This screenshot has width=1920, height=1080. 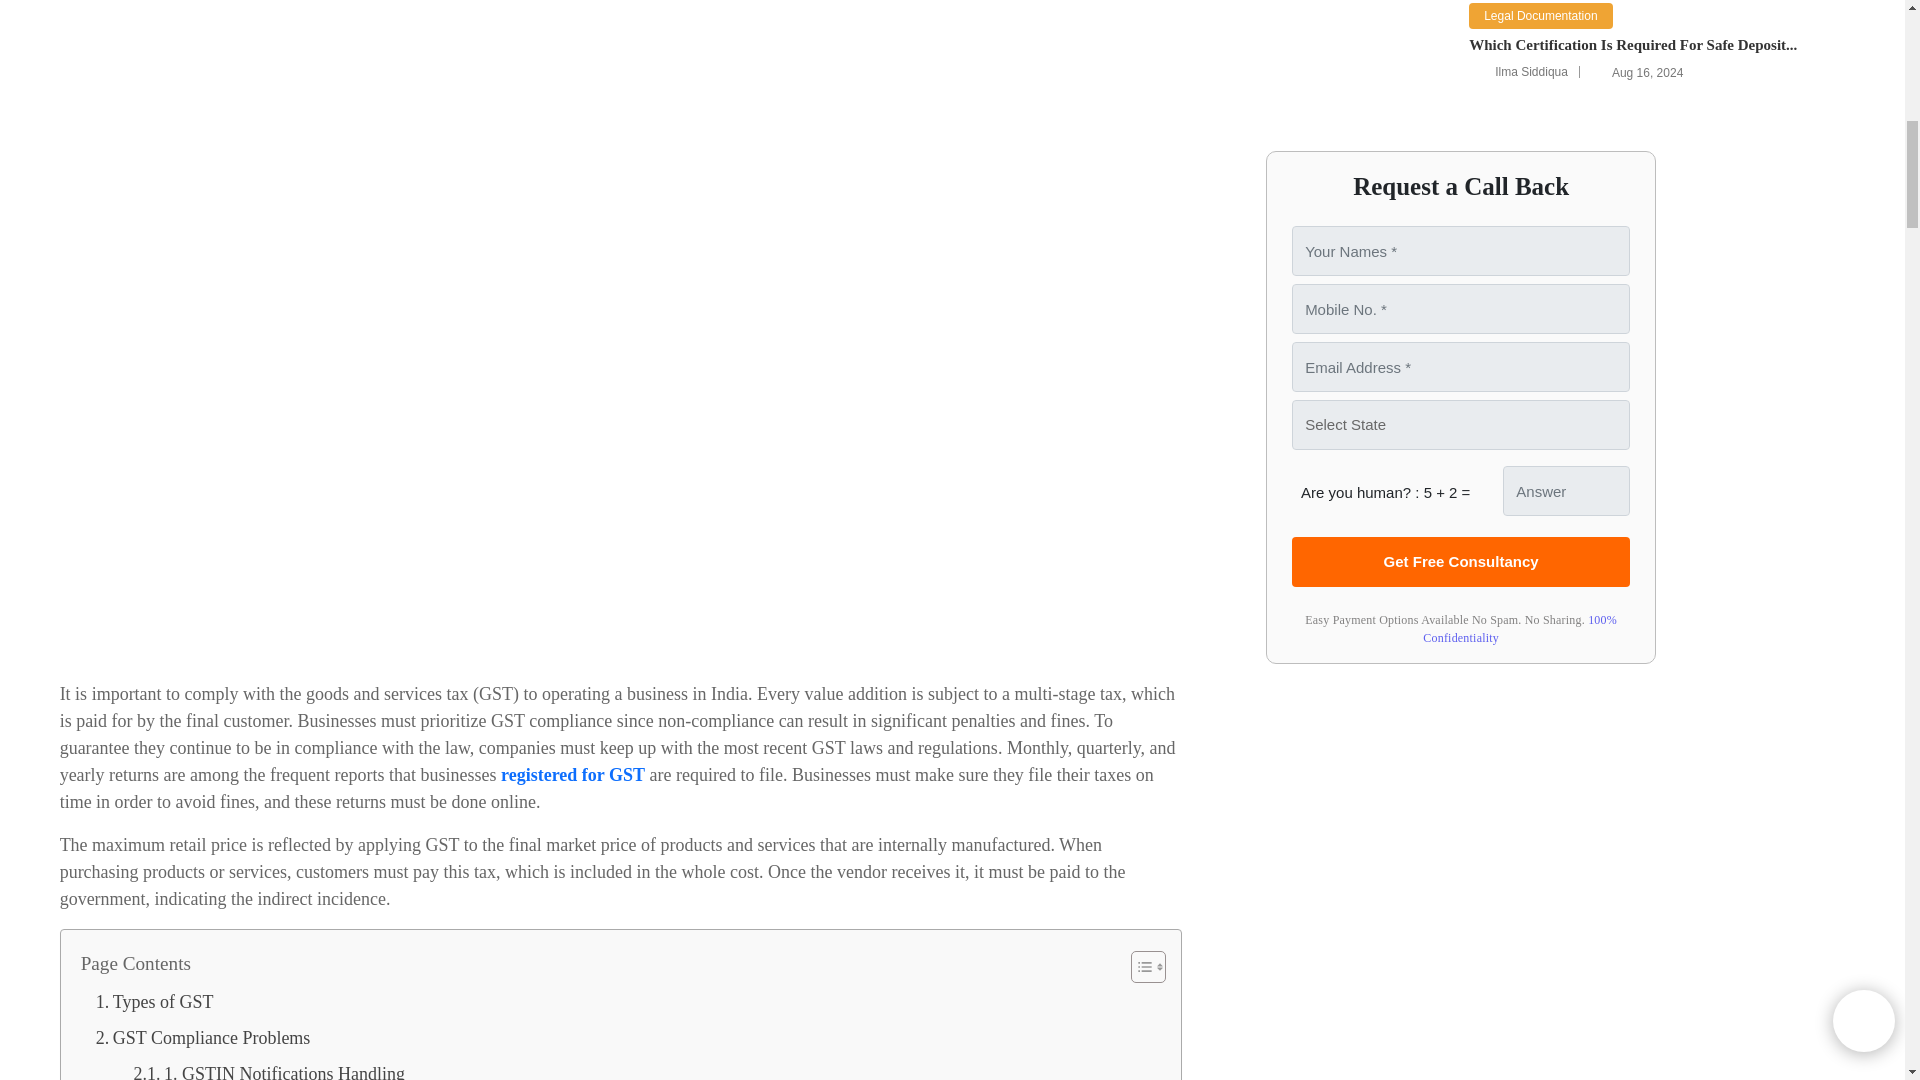 I want to click on GST Compliance Problems, so click(x=204, y=1038).